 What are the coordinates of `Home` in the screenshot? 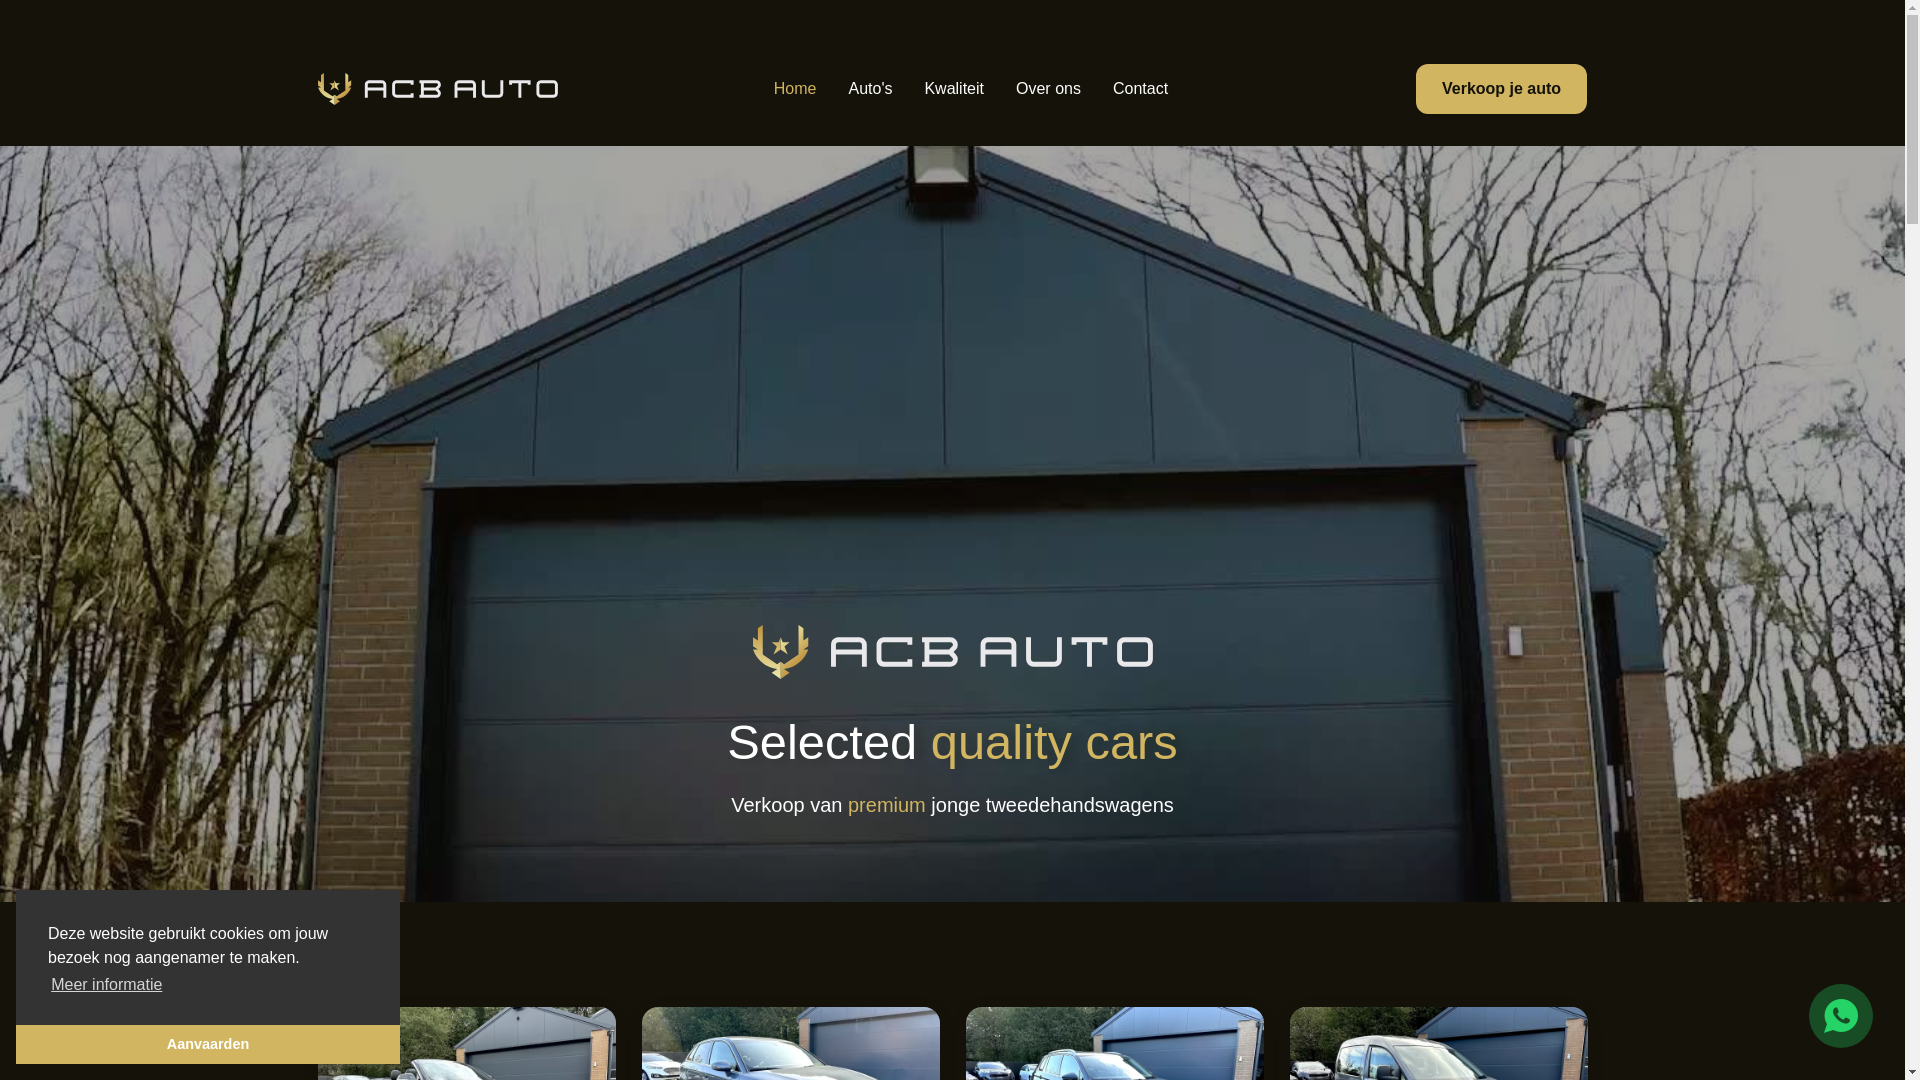 It's located at (796, 88).